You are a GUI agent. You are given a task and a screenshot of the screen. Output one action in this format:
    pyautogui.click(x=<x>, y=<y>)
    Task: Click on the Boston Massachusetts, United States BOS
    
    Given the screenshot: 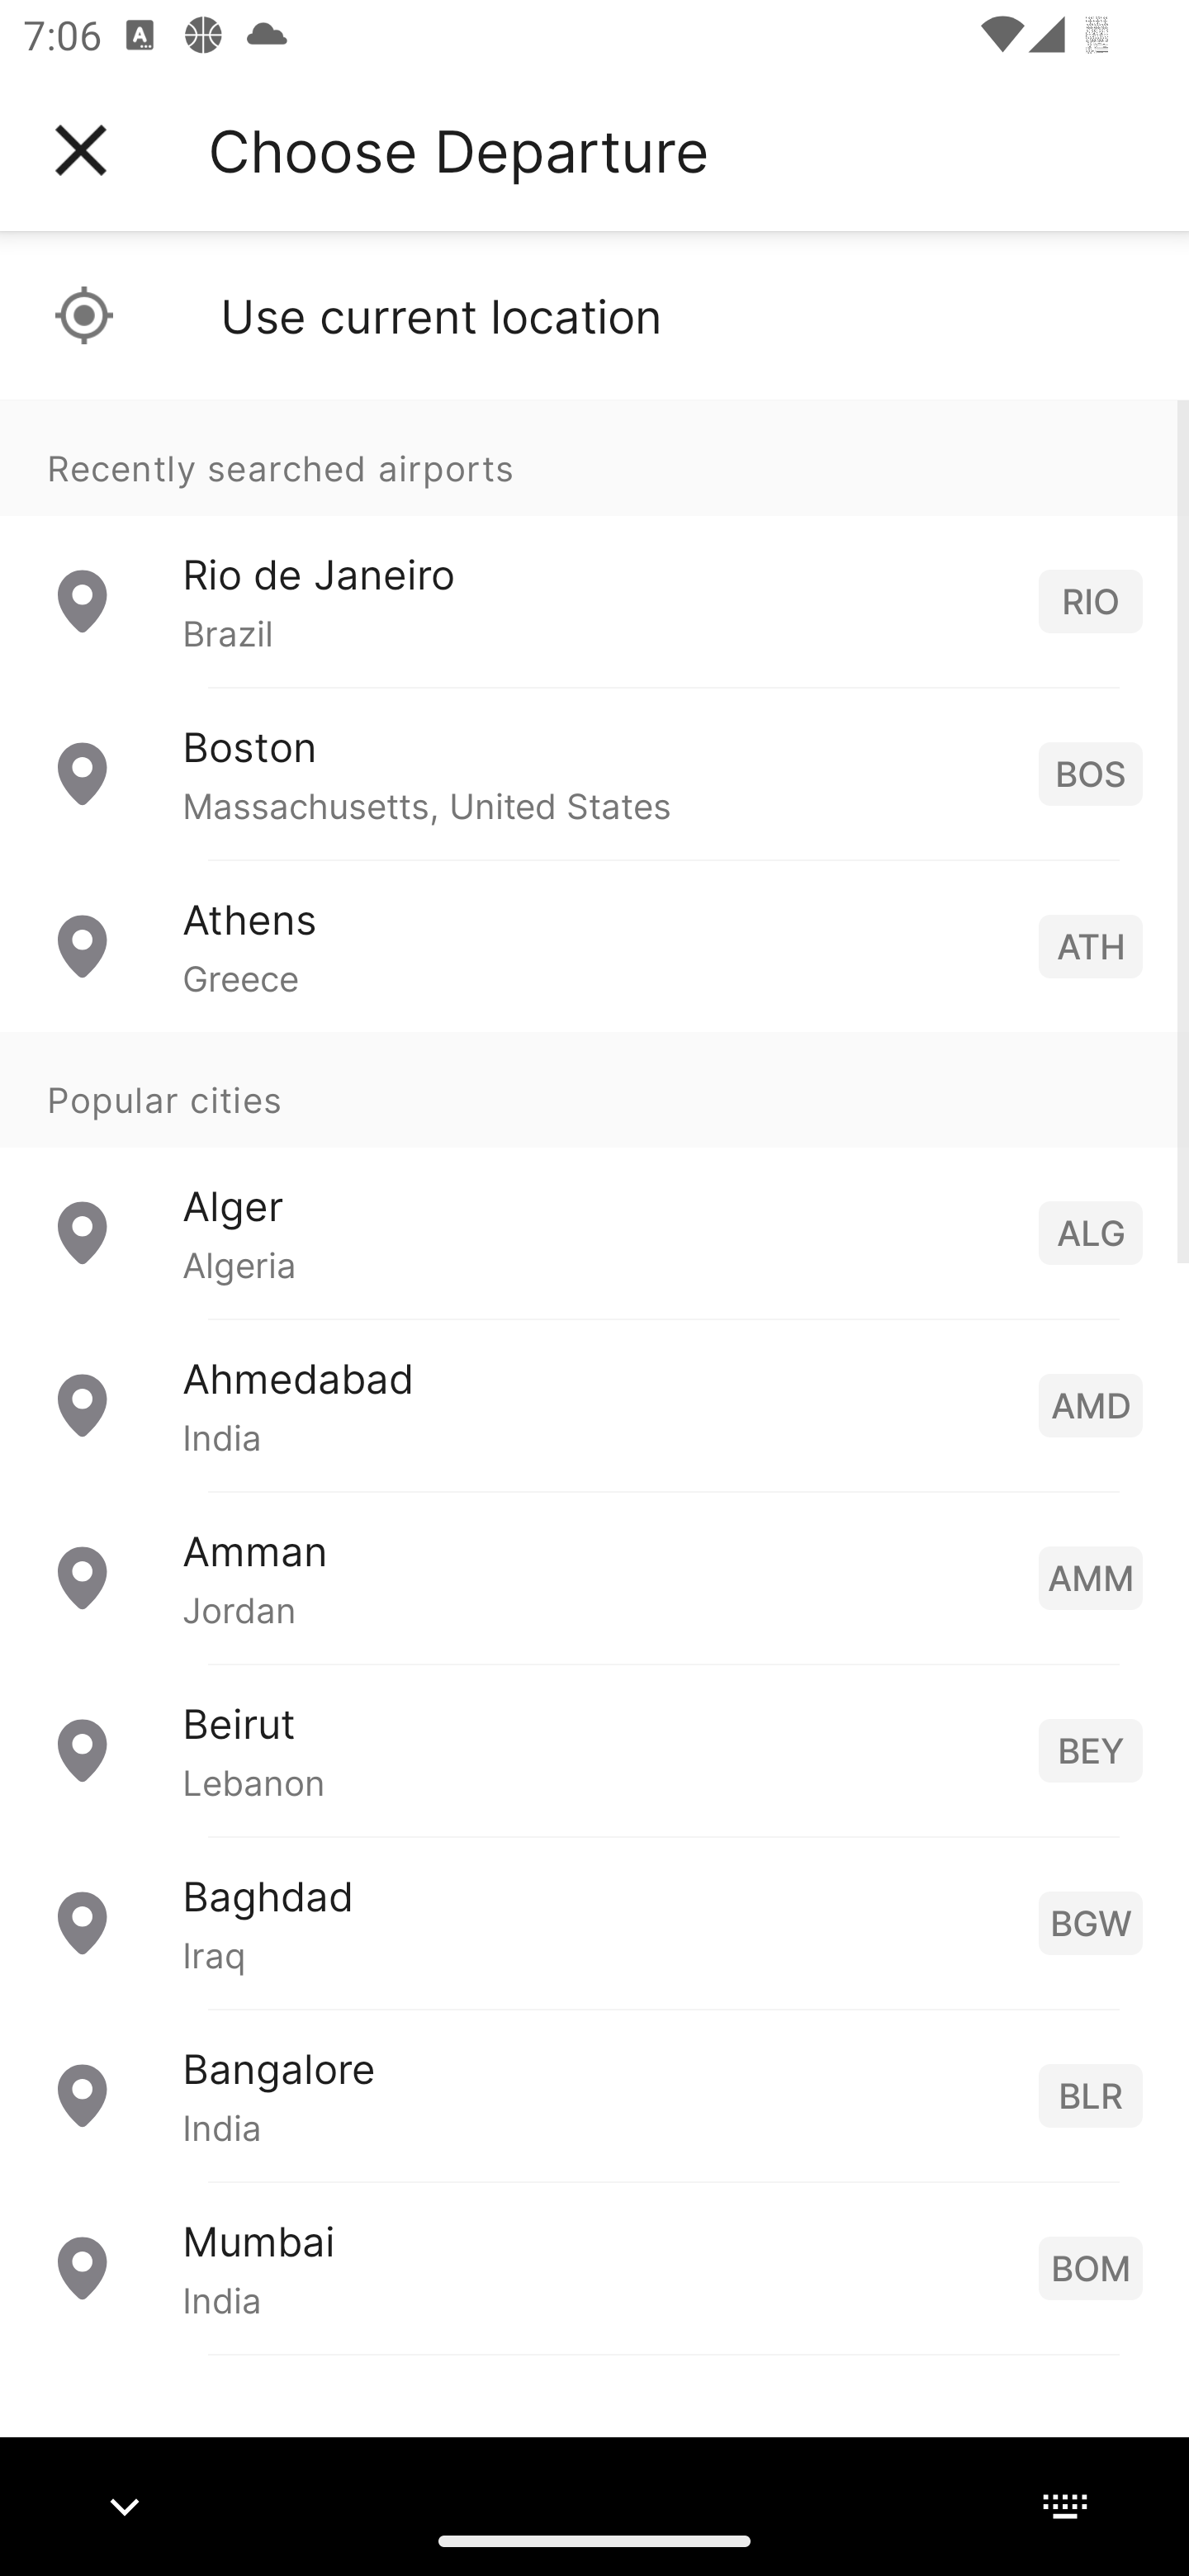 What is the action you would take?
    pyautogui.click(x=594, y=774)
    